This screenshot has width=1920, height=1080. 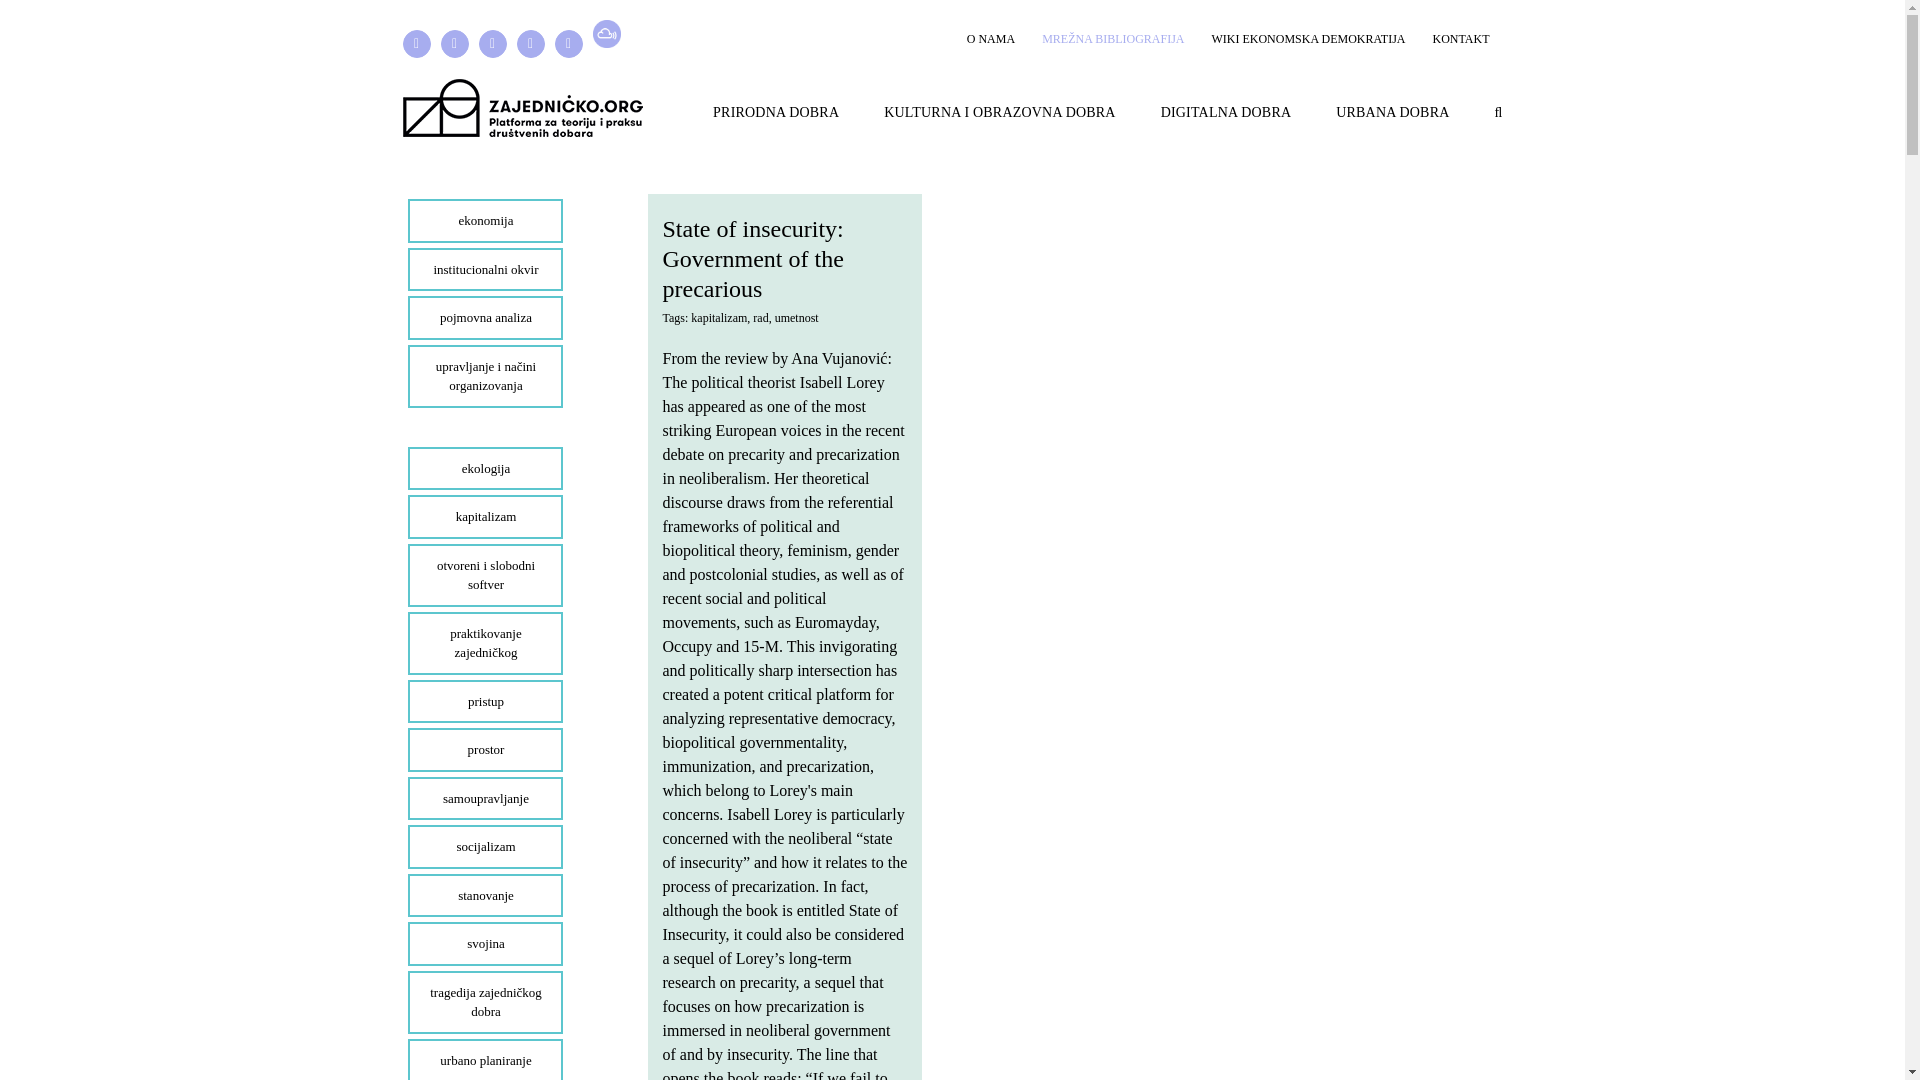 I want to click on State of insecurity: Government of the precarious, so click(x=752, y=259).